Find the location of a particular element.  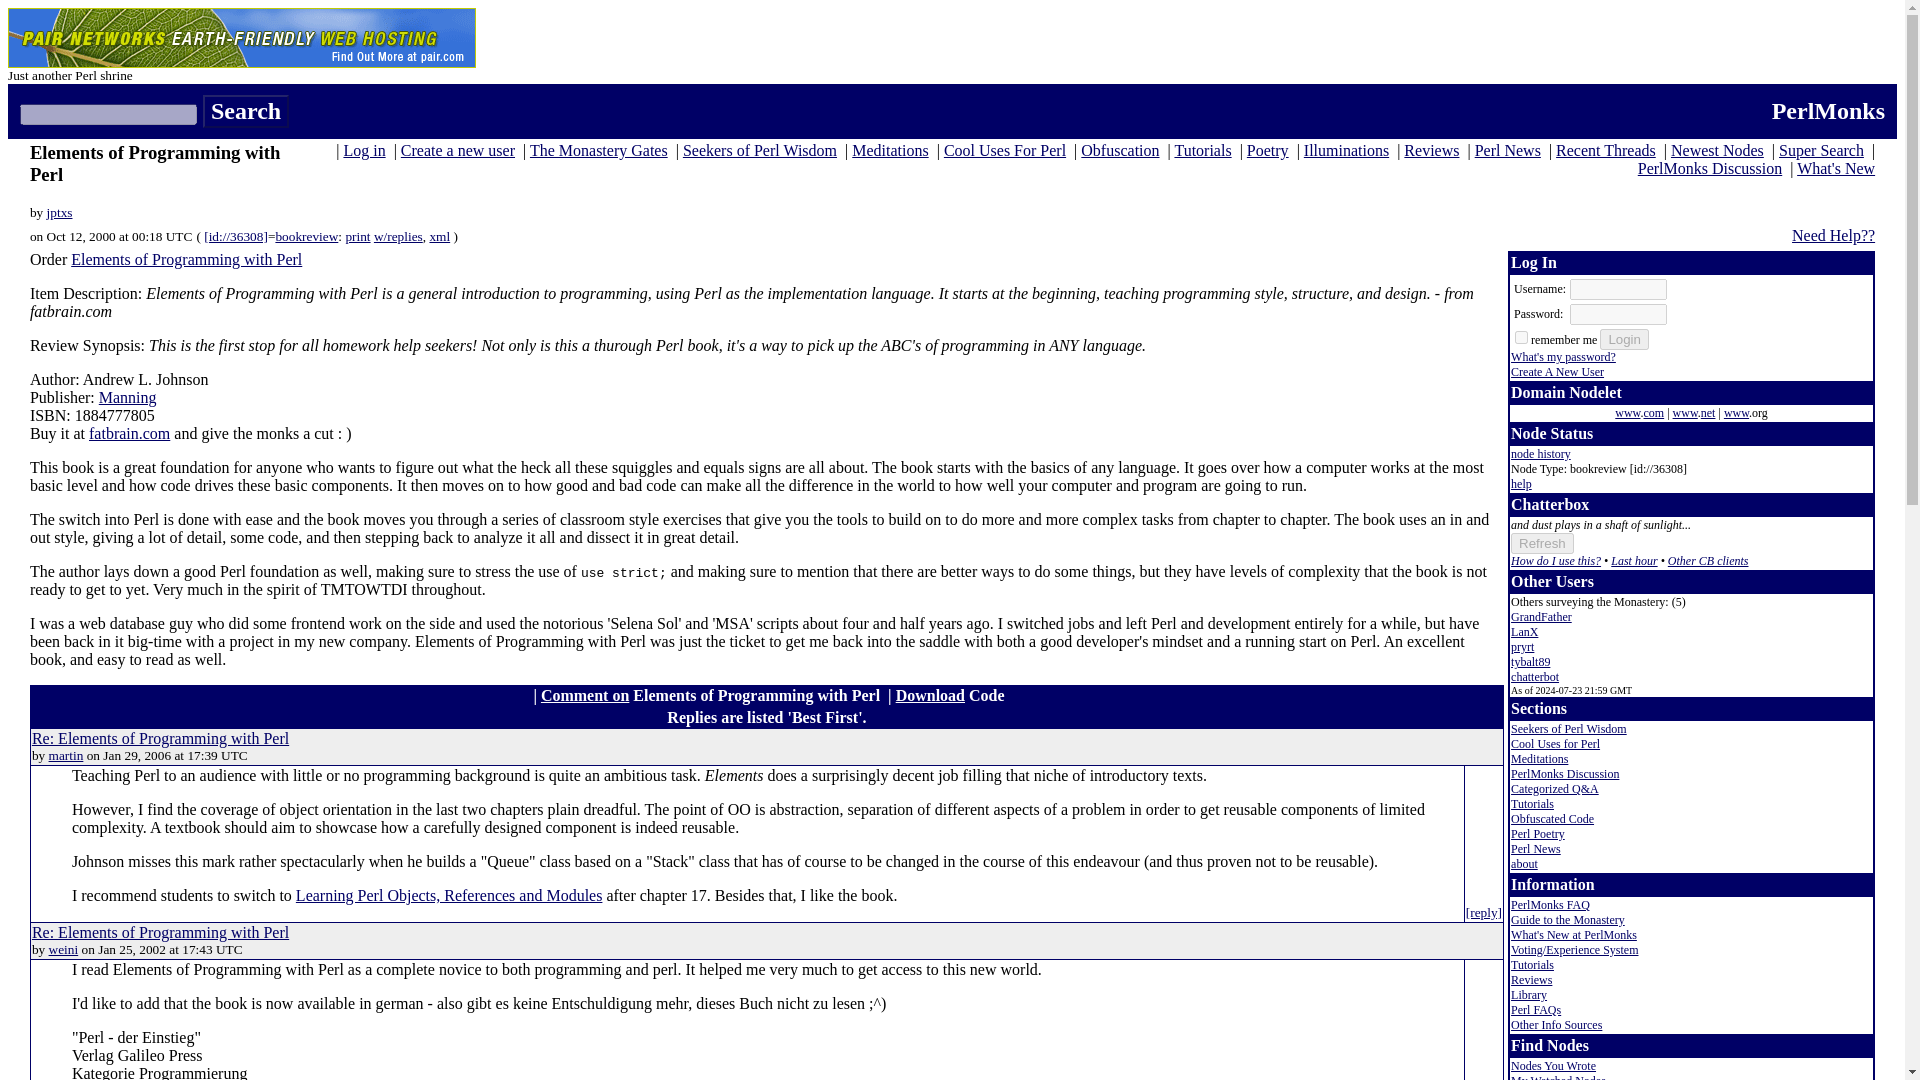

Perl News is located at coordinates (1508, 150).